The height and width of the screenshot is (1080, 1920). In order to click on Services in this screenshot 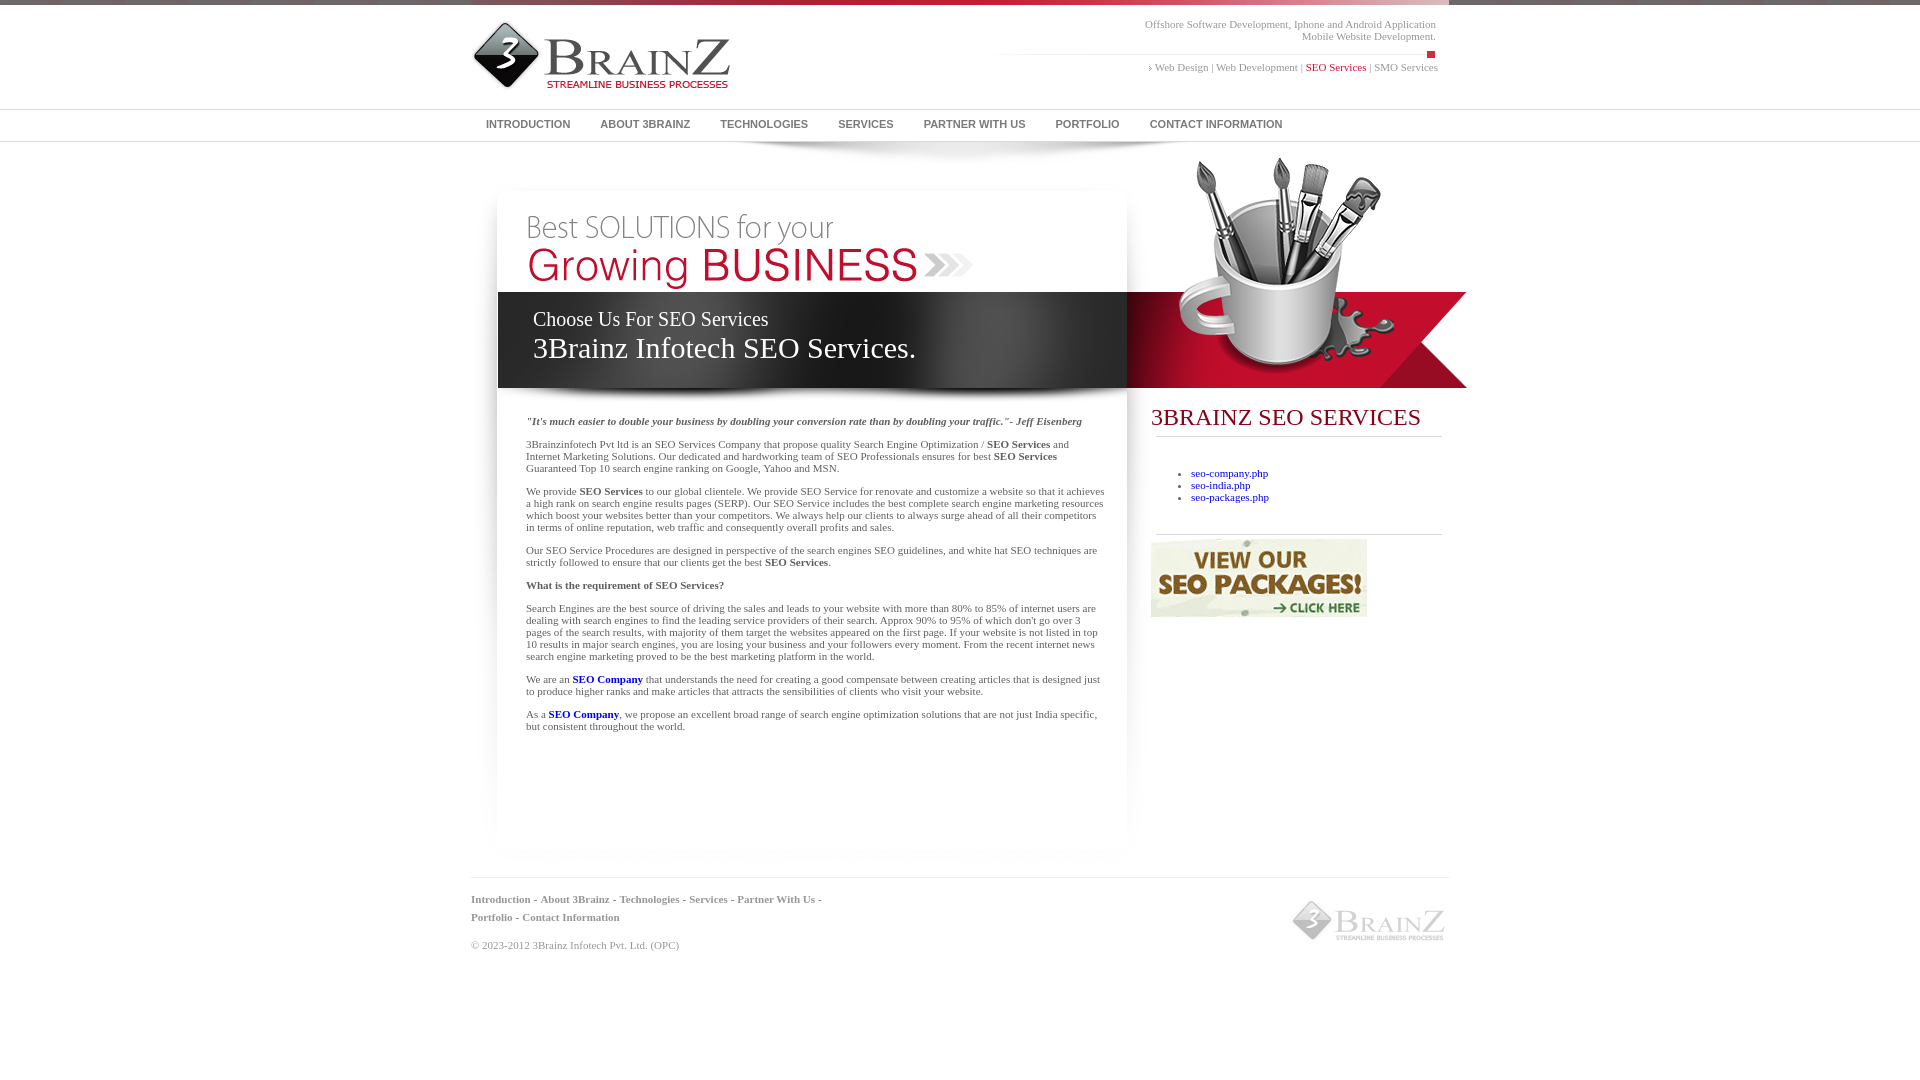, I will do `click(708, 898)`.